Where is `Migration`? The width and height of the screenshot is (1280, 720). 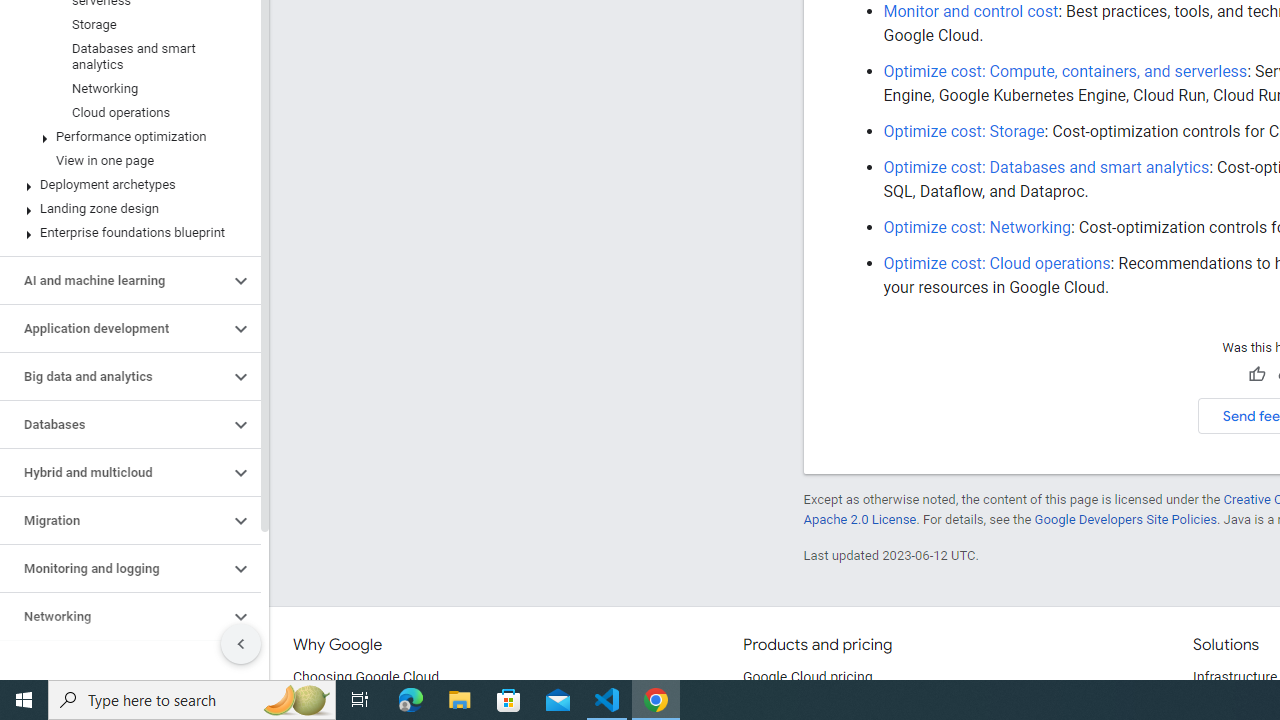
Migration is located at coordinates (114, 520).